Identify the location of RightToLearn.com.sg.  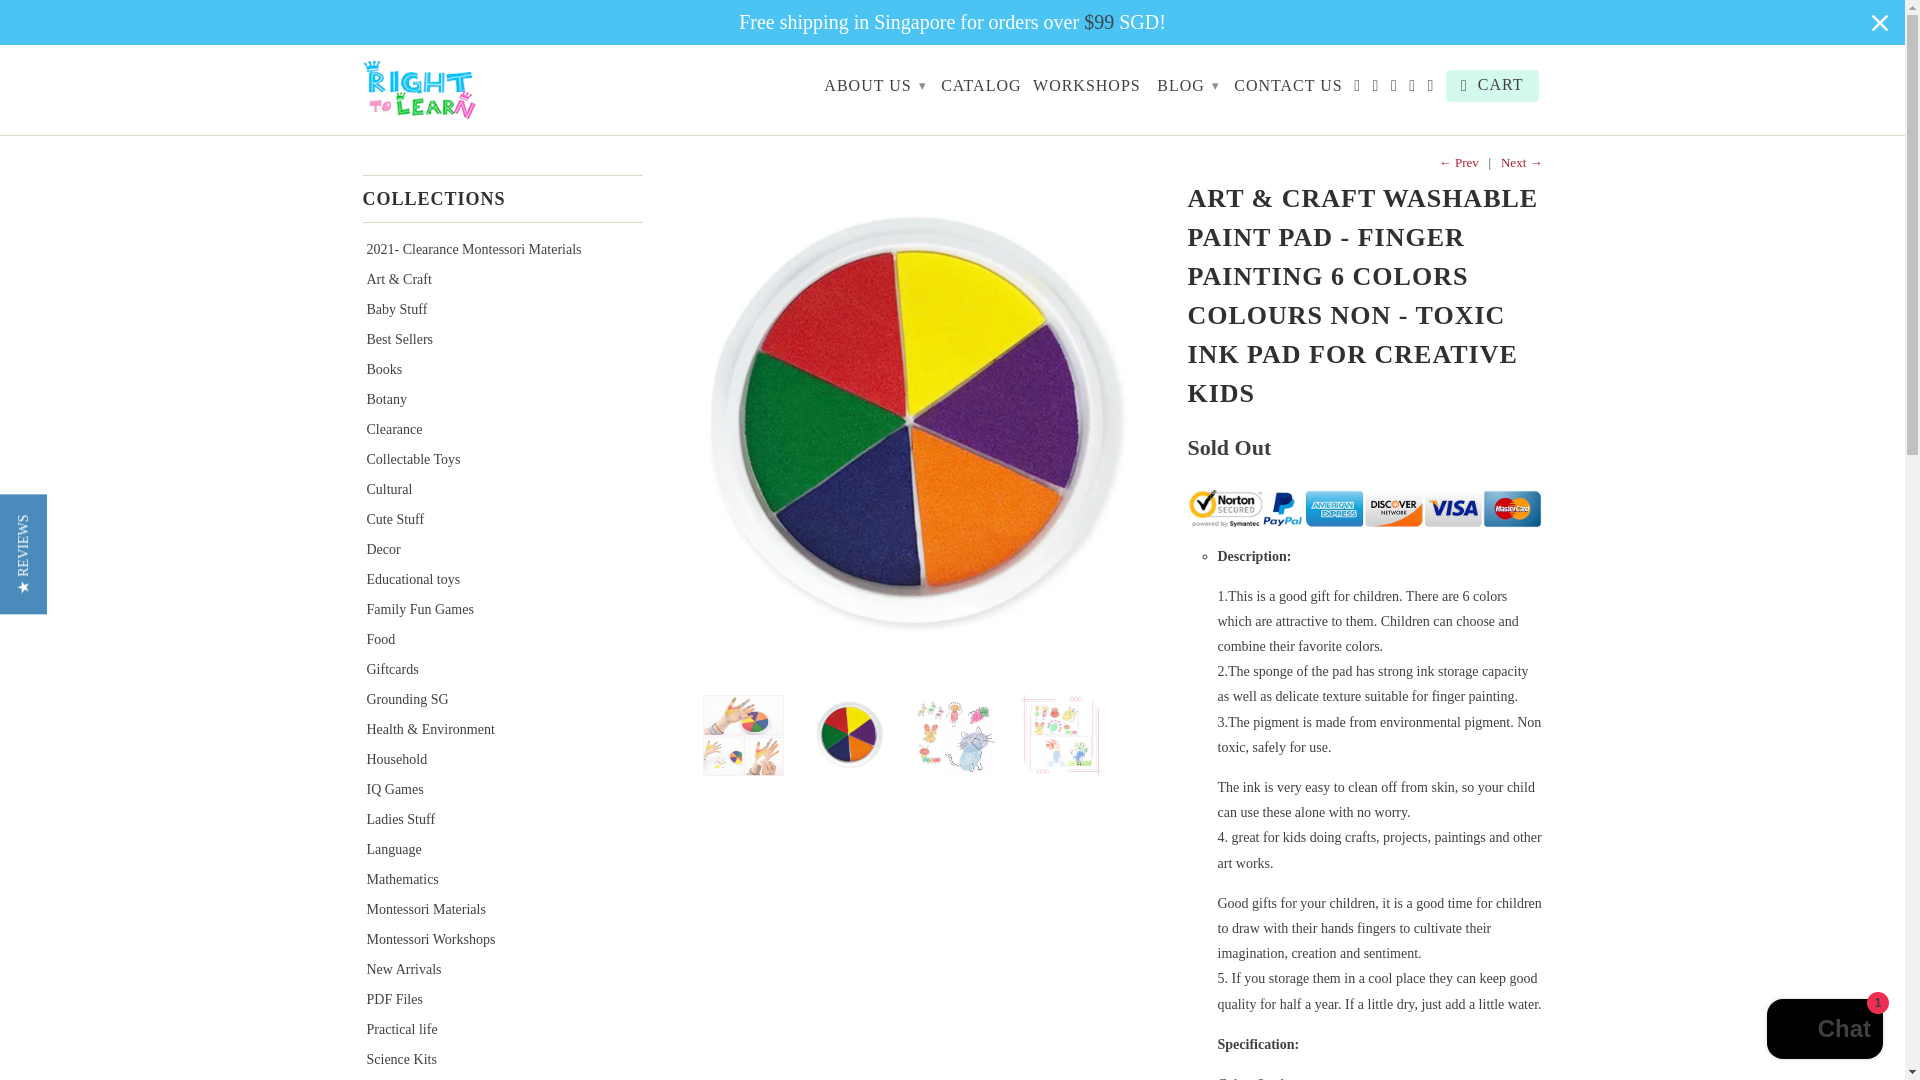
(462, 90).